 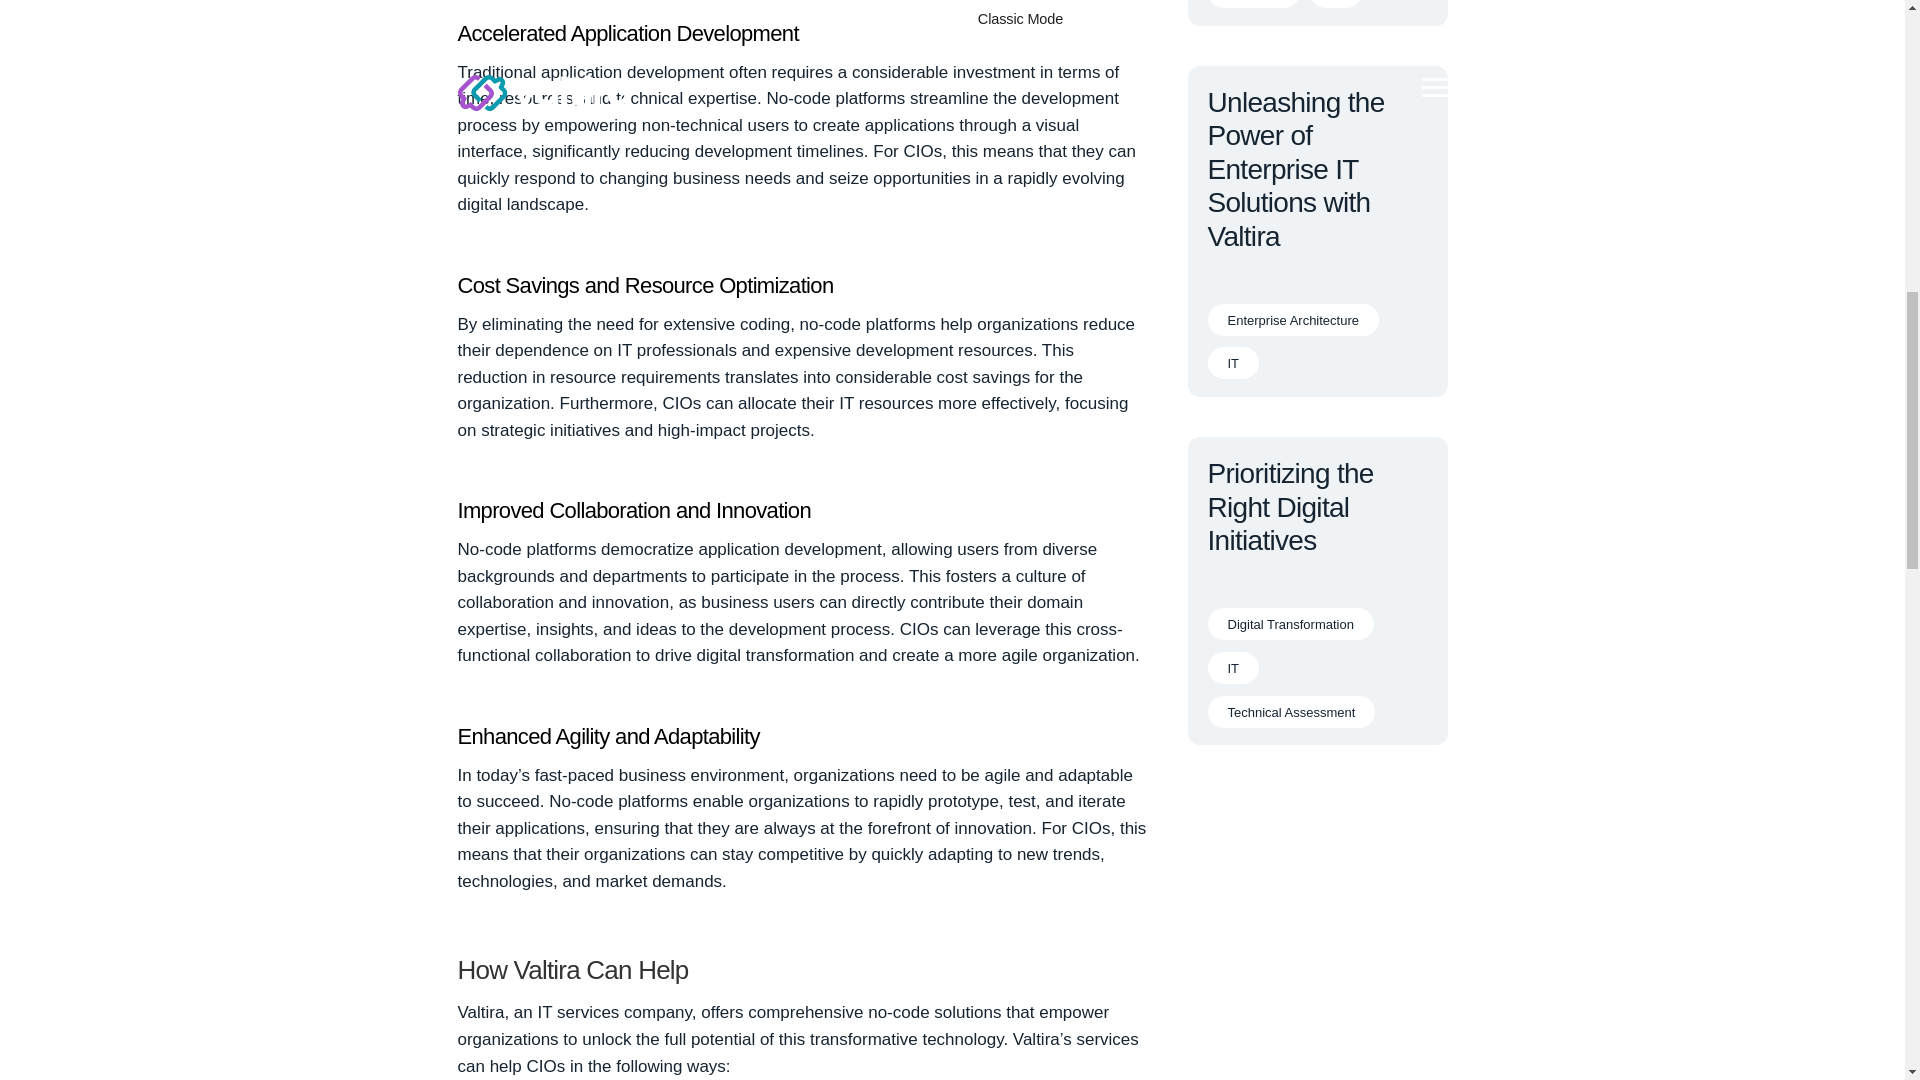 What do you see at coordinates (1233, 668) in the screenshot?
I see `IT` at bounding box center [1233, 668].